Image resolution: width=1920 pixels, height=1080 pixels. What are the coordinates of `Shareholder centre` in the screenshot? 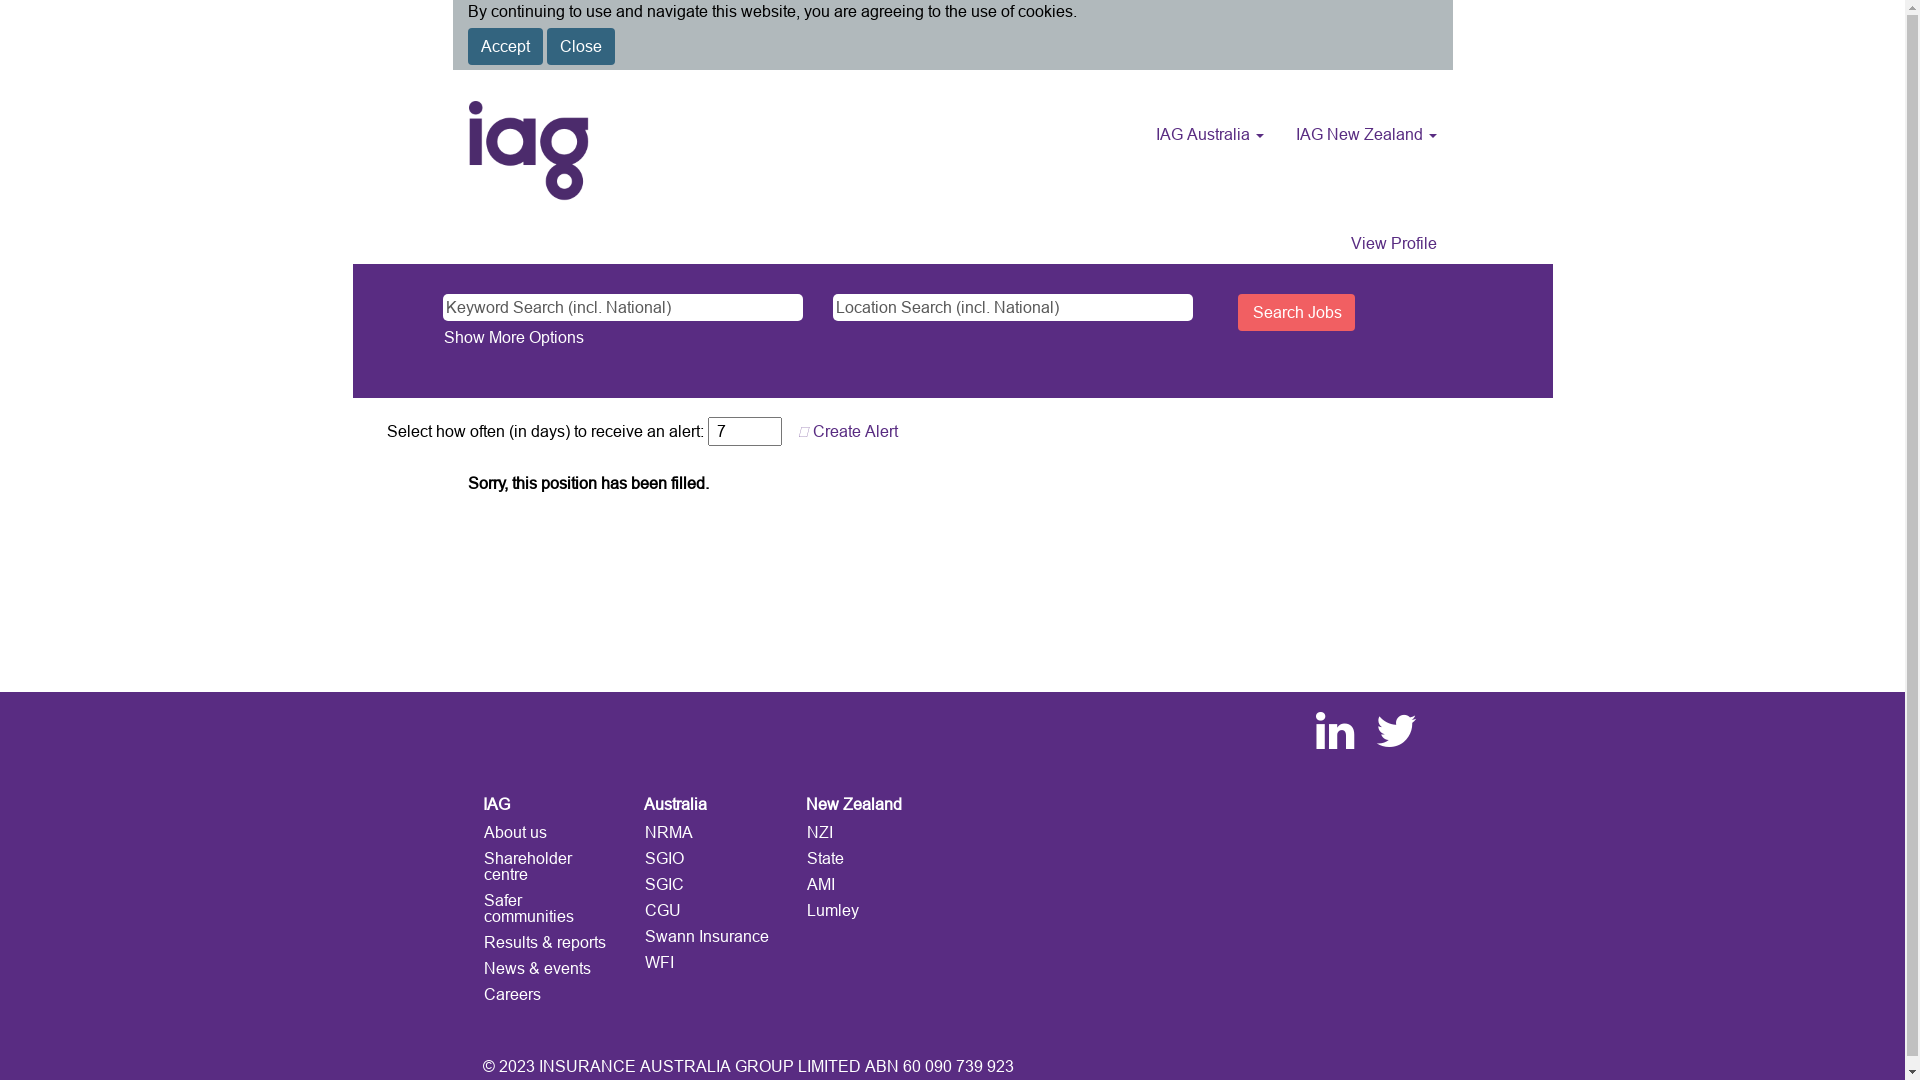 It's located at (548, 866).